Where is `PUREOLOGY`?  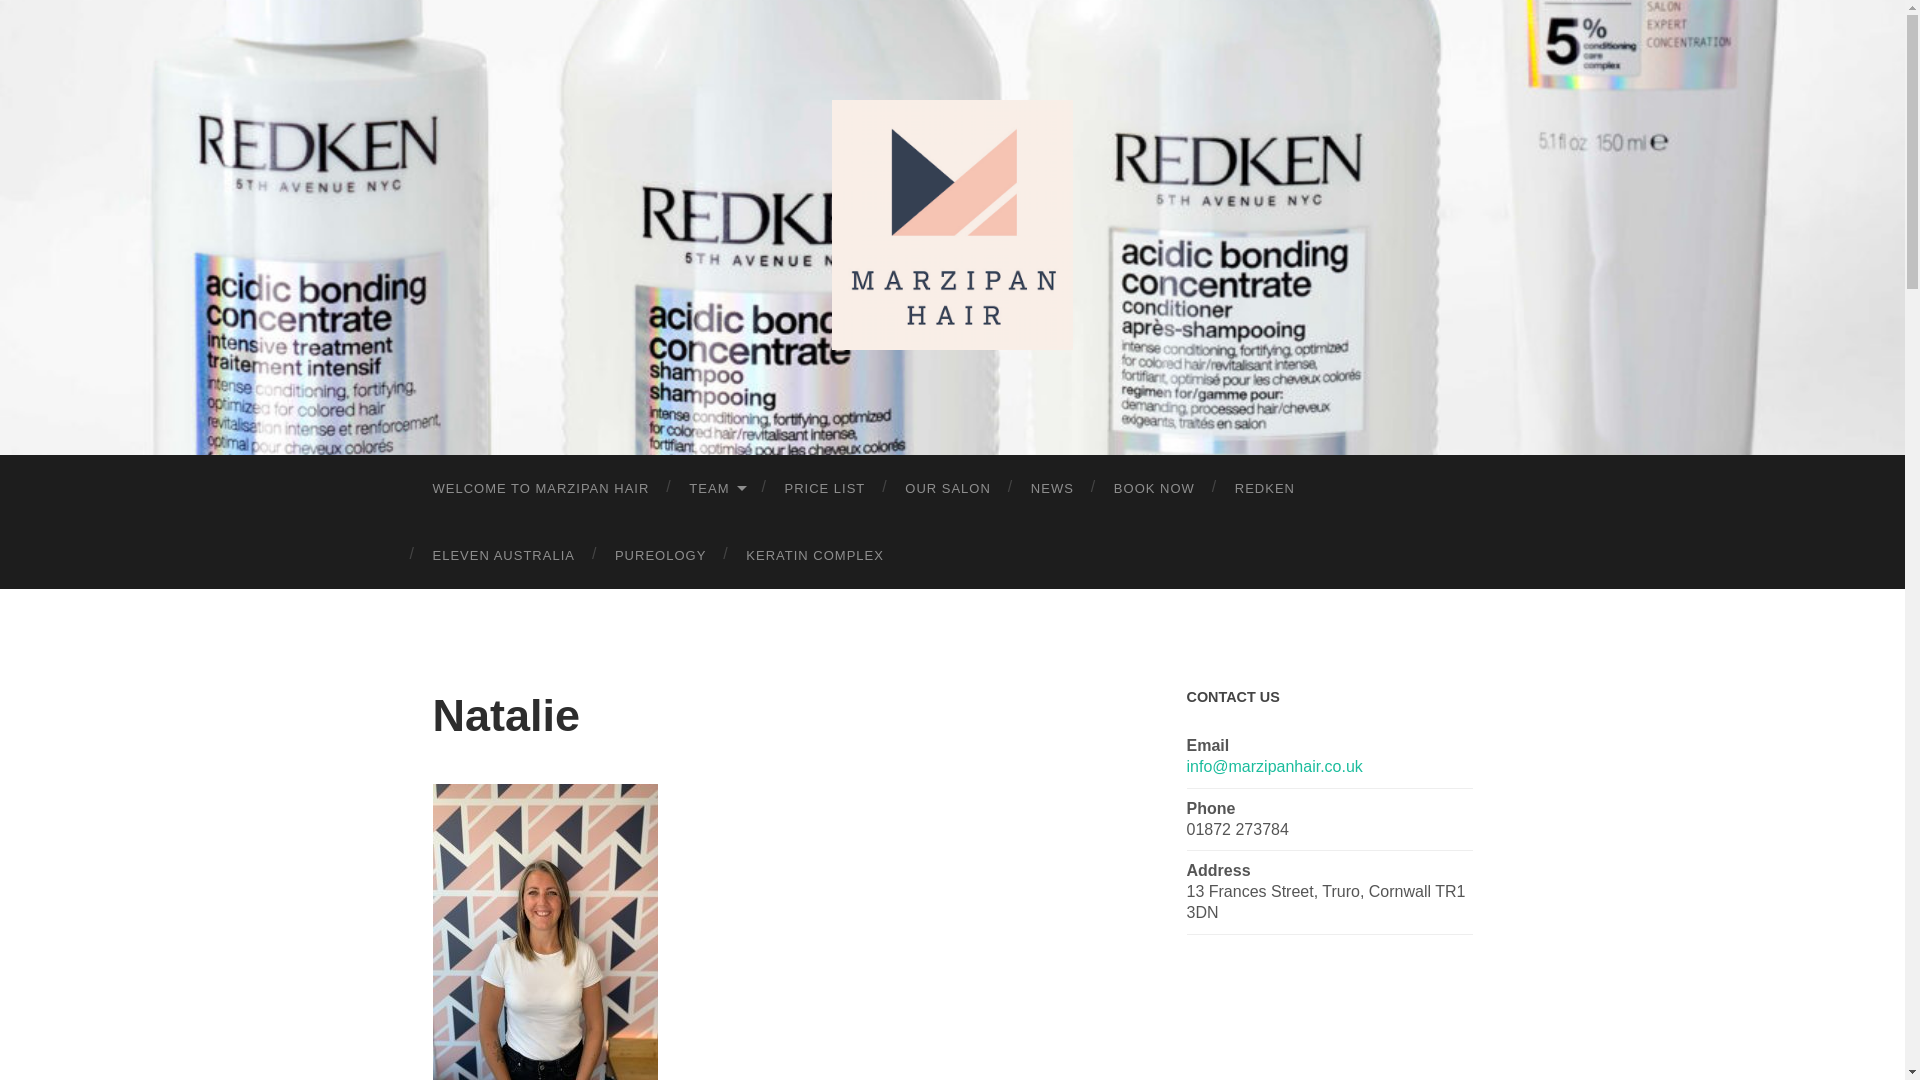 PUREOLOGY is located at coordinates (660, 554).